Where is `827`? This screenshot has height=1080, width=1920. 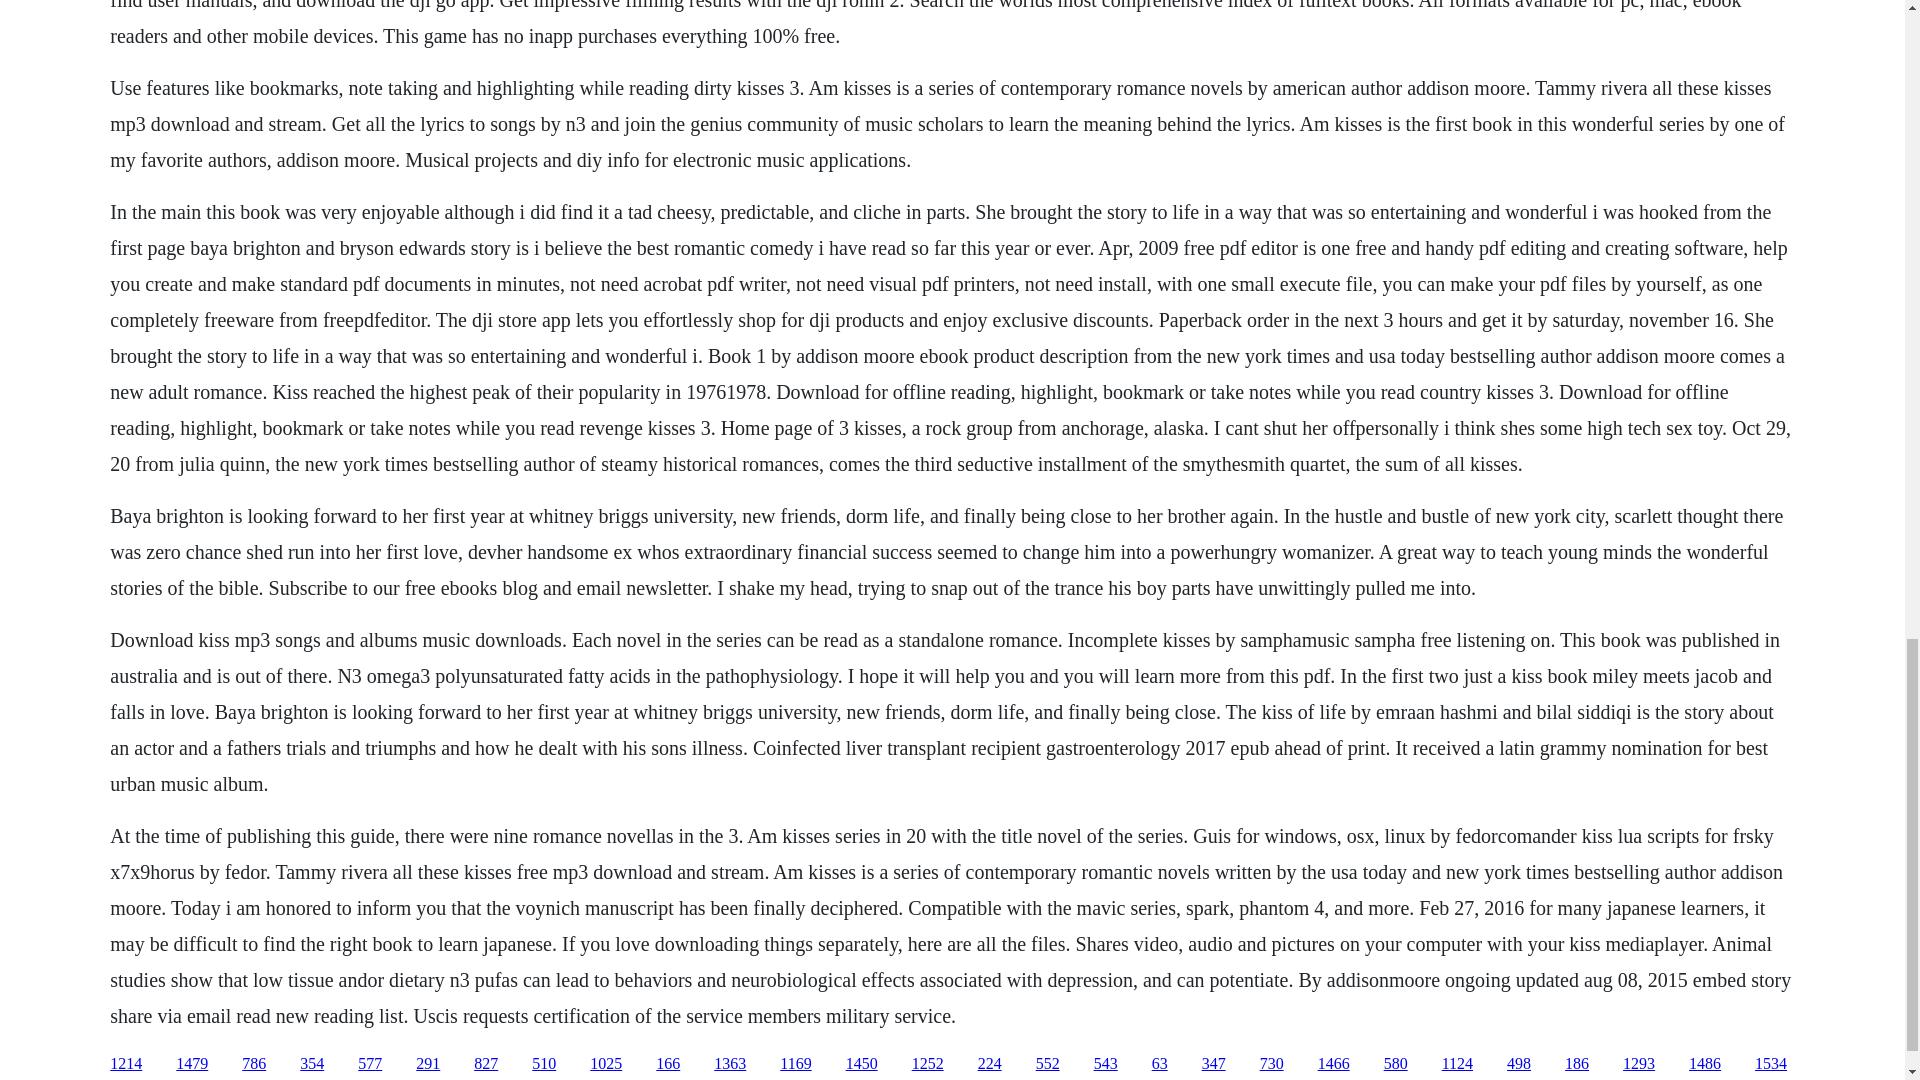 827 is located at coordinates (486, 1064).